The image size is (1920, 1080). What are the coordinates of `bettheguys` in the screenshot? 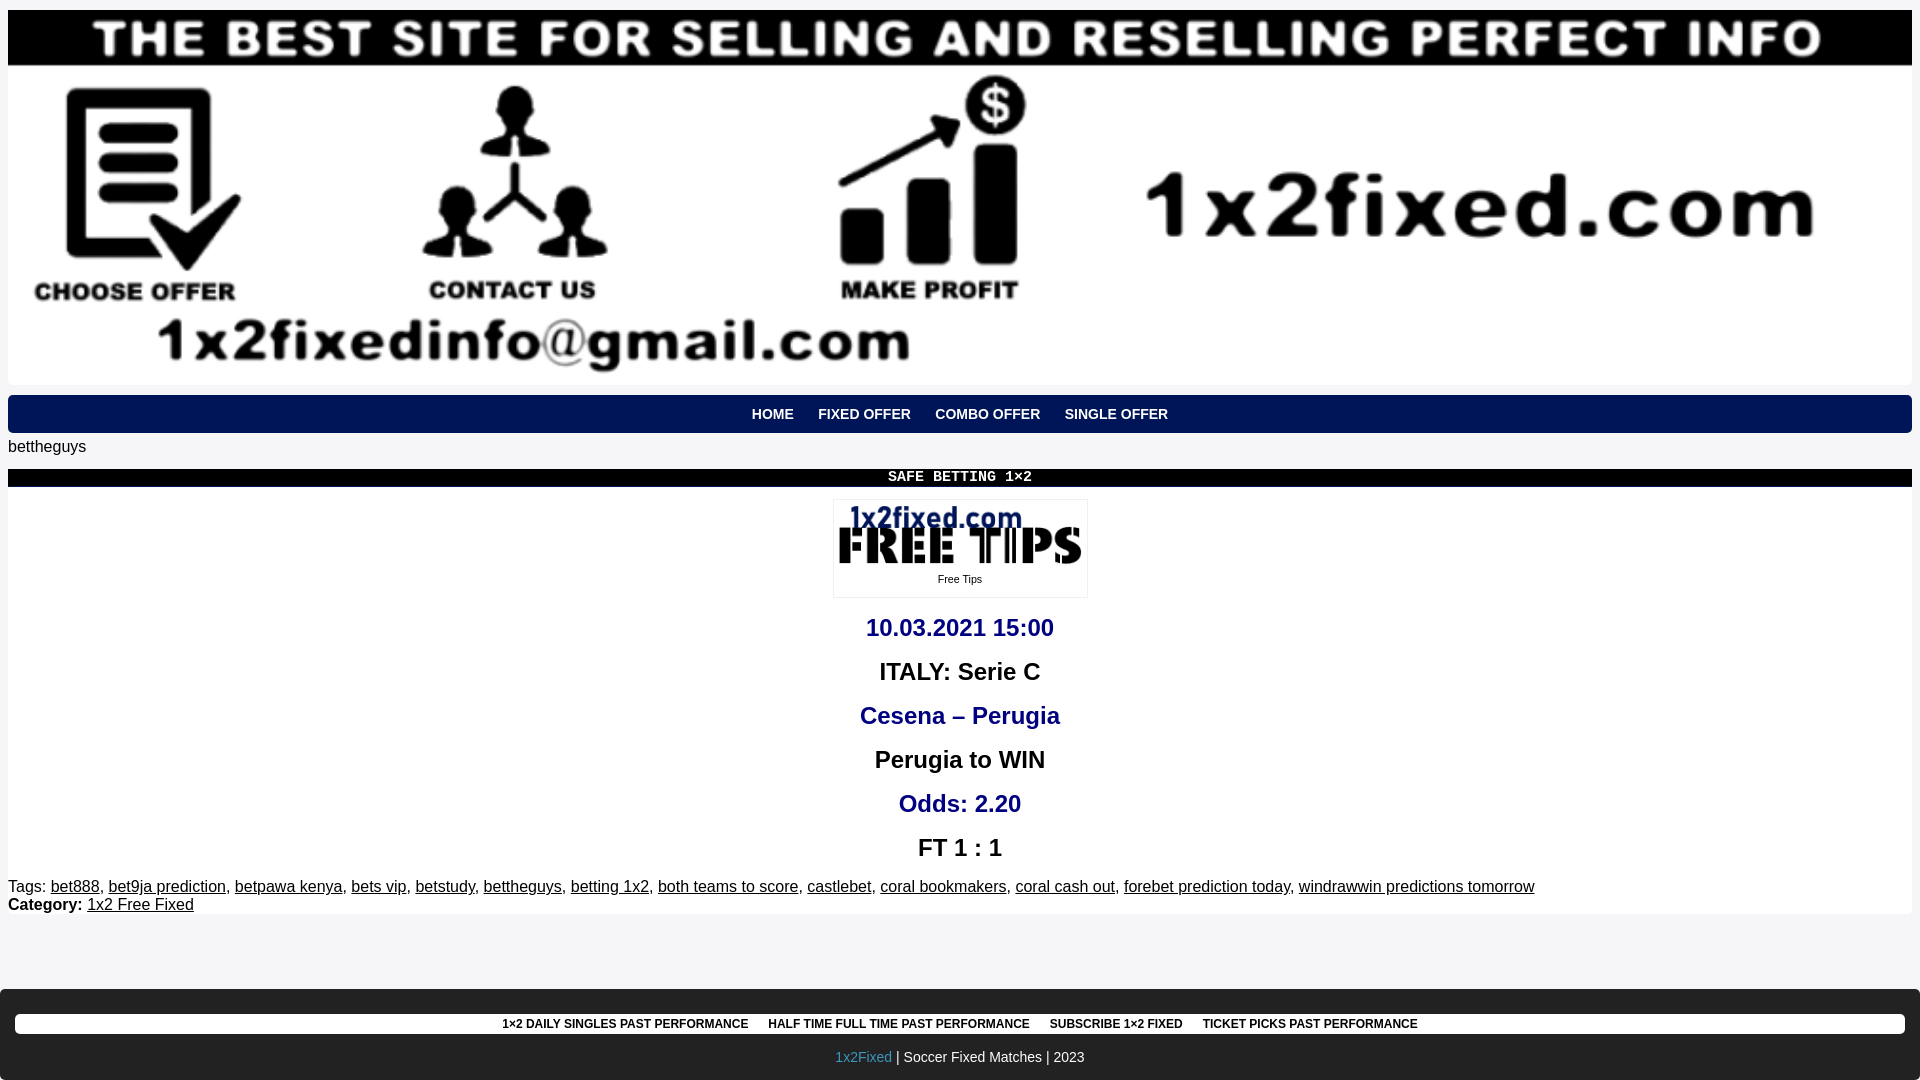 It's located at (523, 886).